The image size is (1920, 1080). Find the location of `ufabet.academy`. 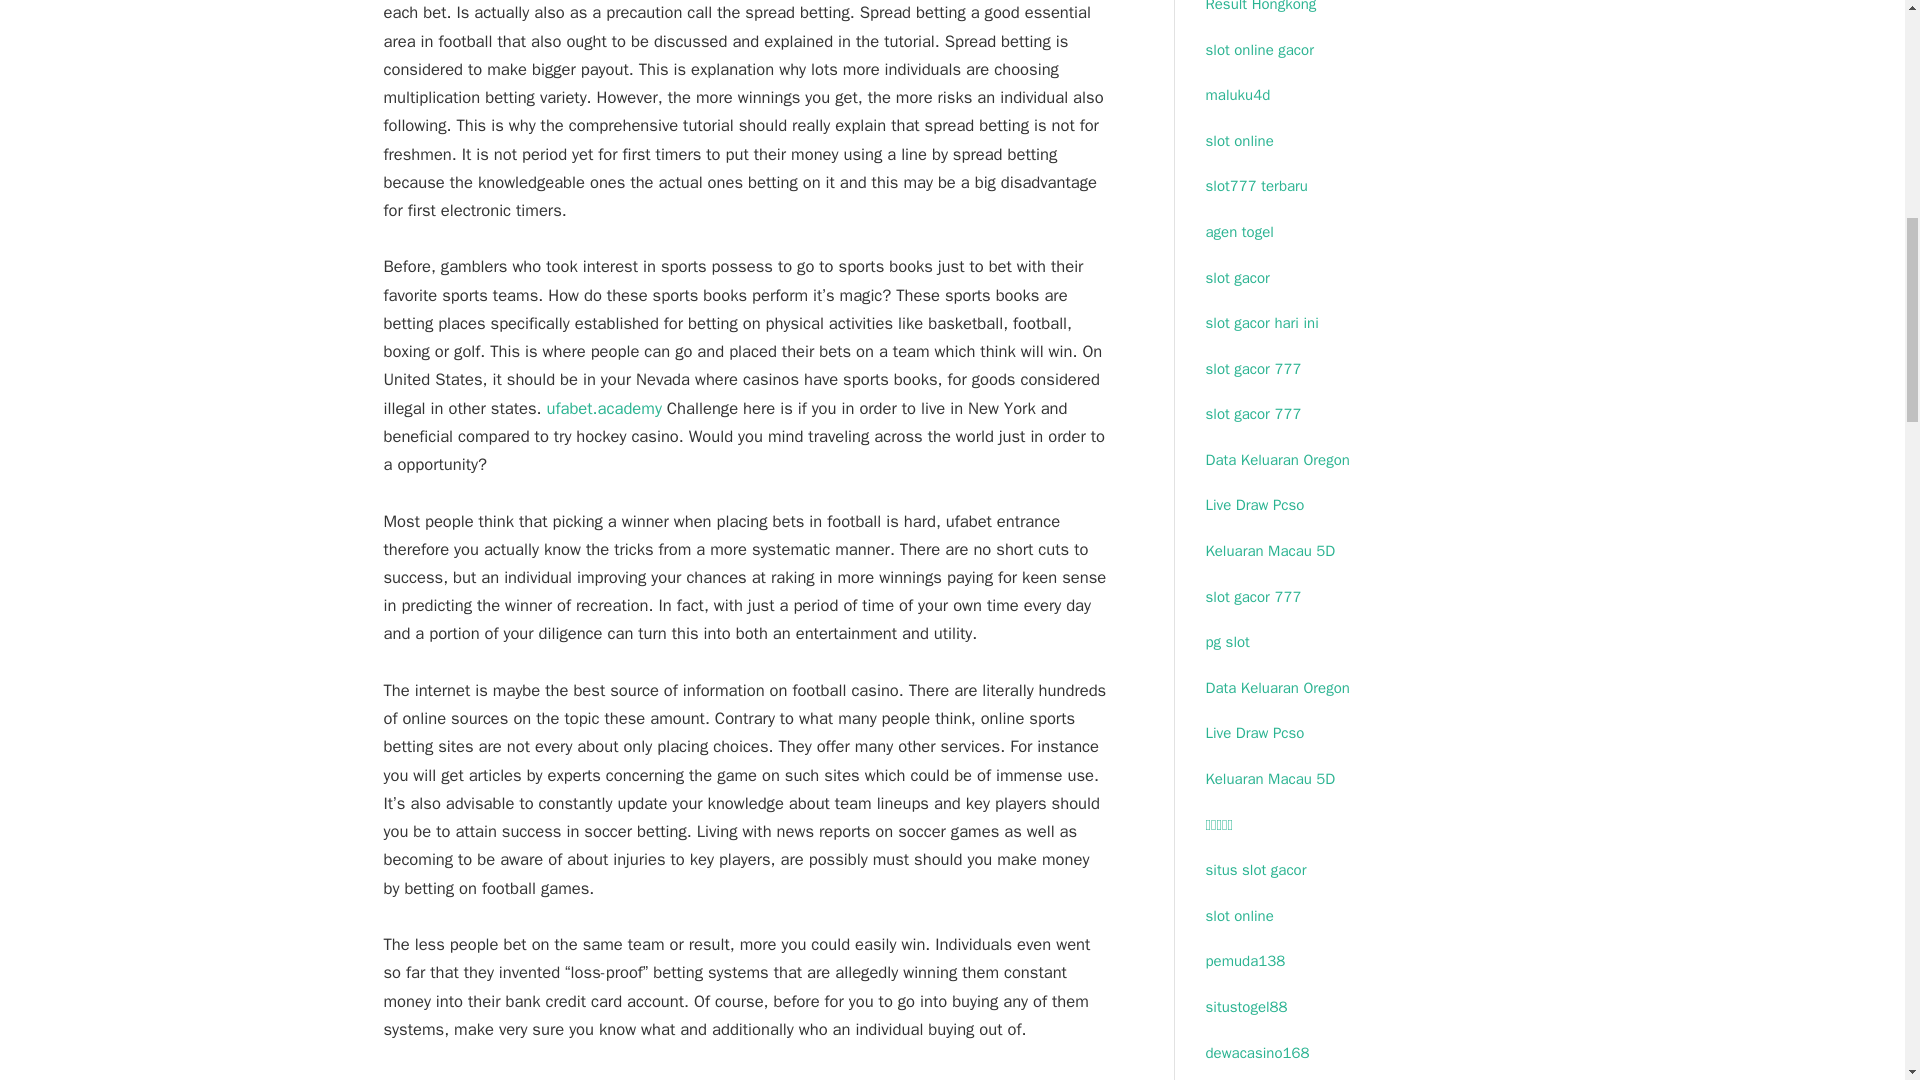

ufabet.academy is located at coordinates (604, 408).